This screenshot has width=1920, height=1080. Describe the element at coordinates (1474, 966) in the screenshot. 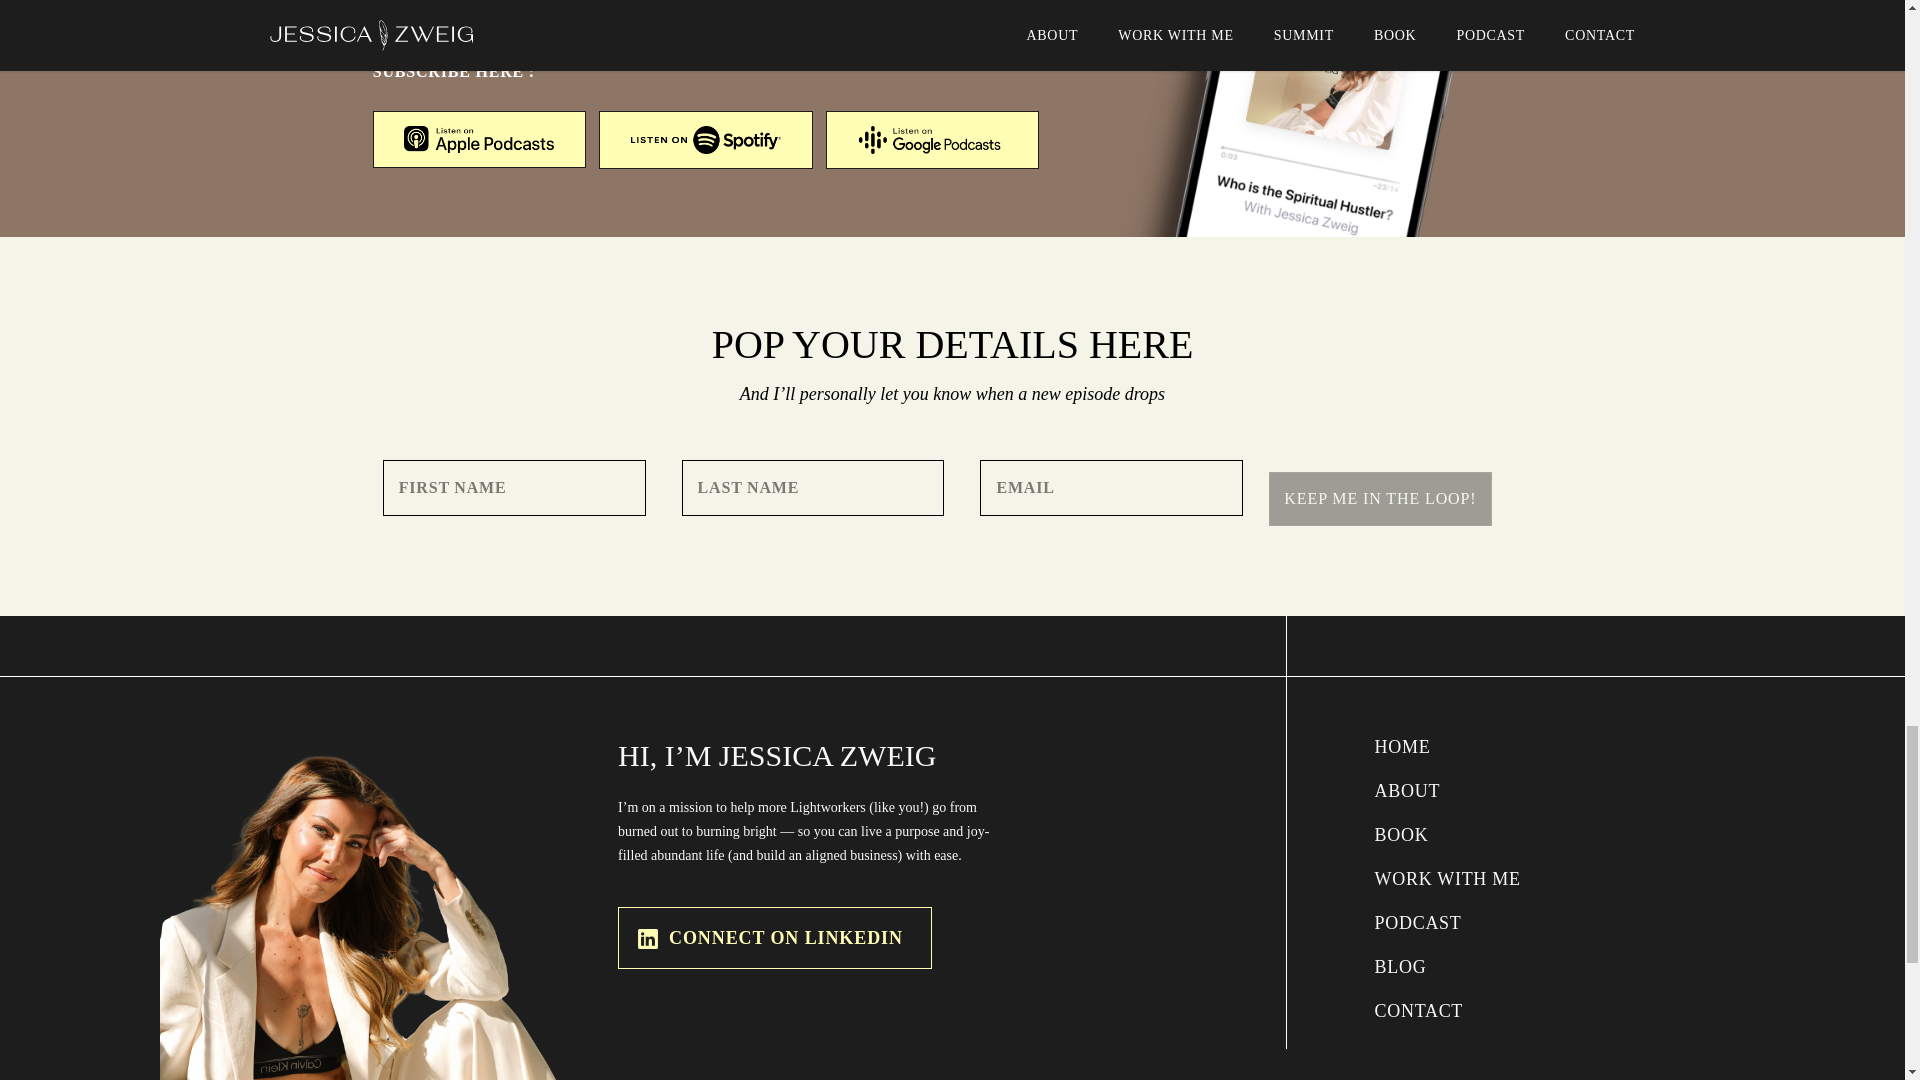

I see `BLOG` at that location.